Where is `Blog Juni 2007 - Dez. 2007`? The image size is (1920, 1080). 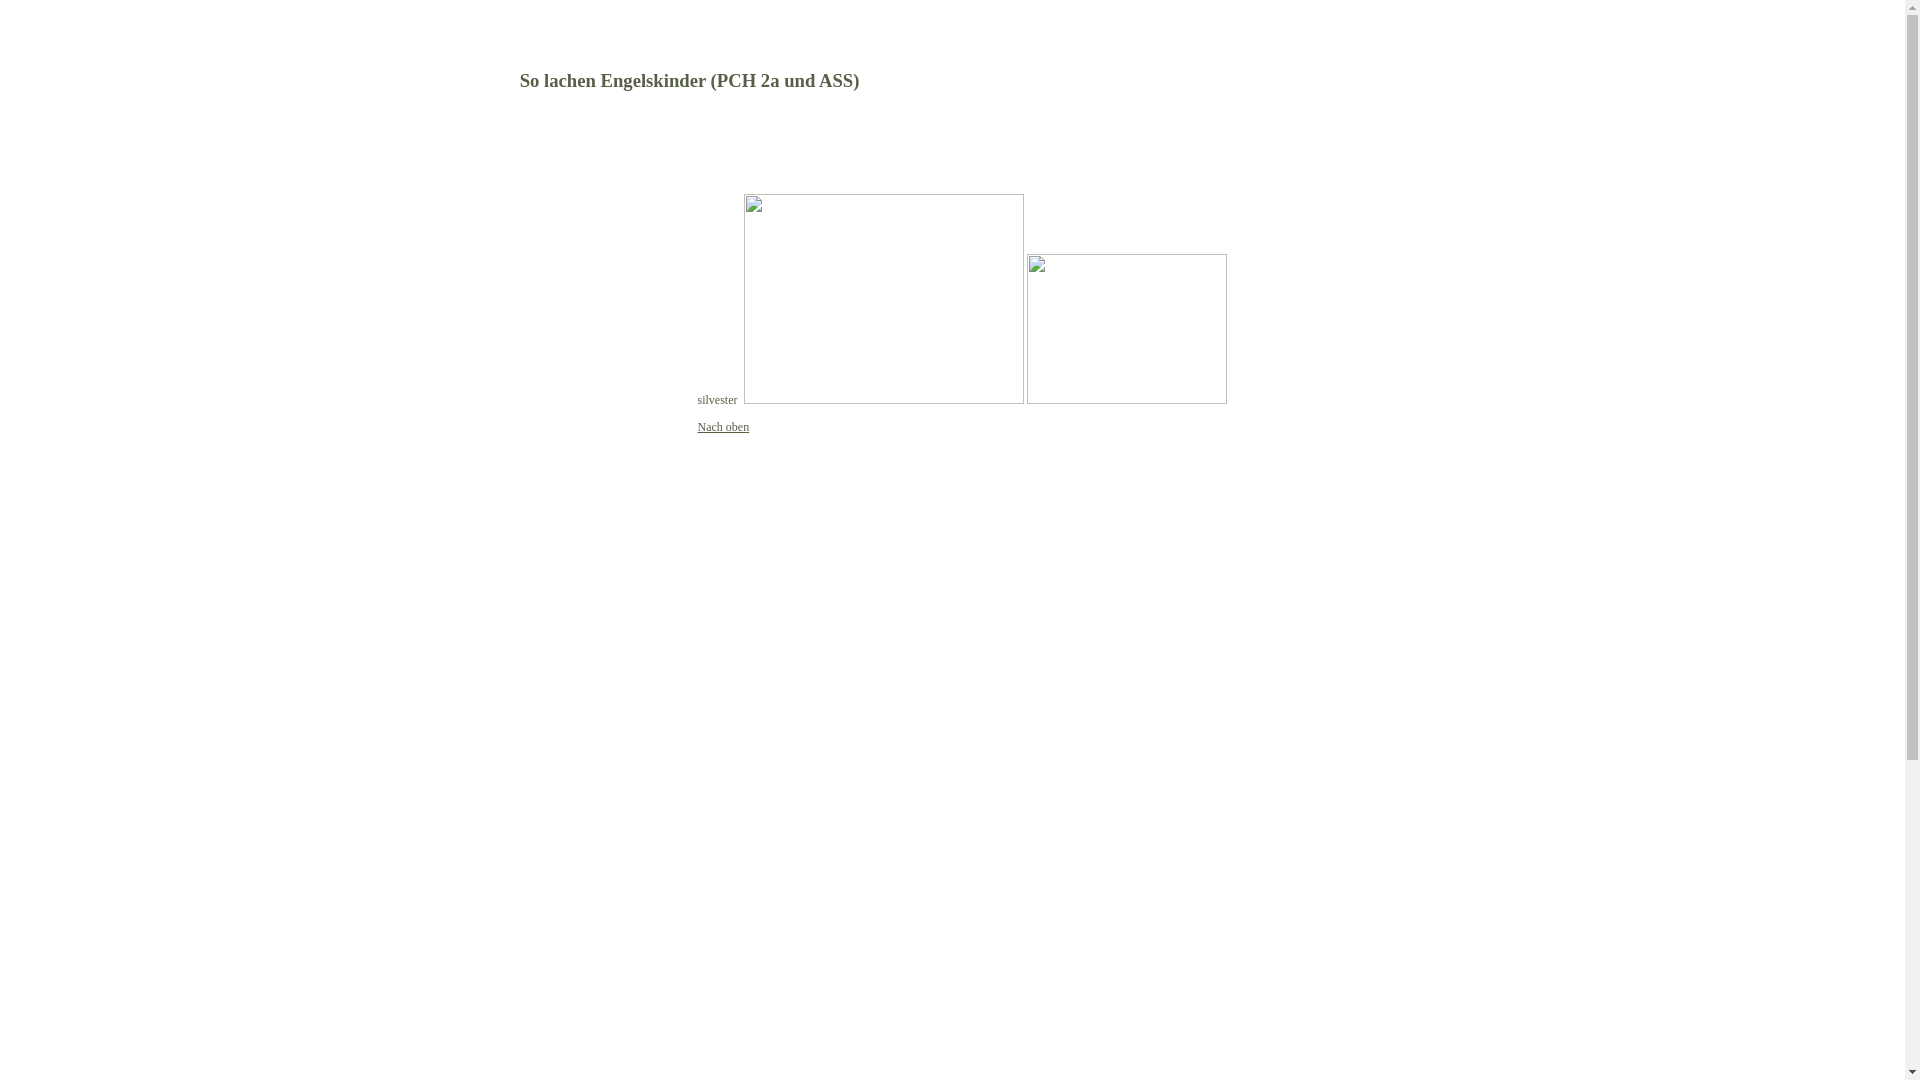 Blog Juni 2007 - Dez. 2007 is located at coordinates (522, 583).